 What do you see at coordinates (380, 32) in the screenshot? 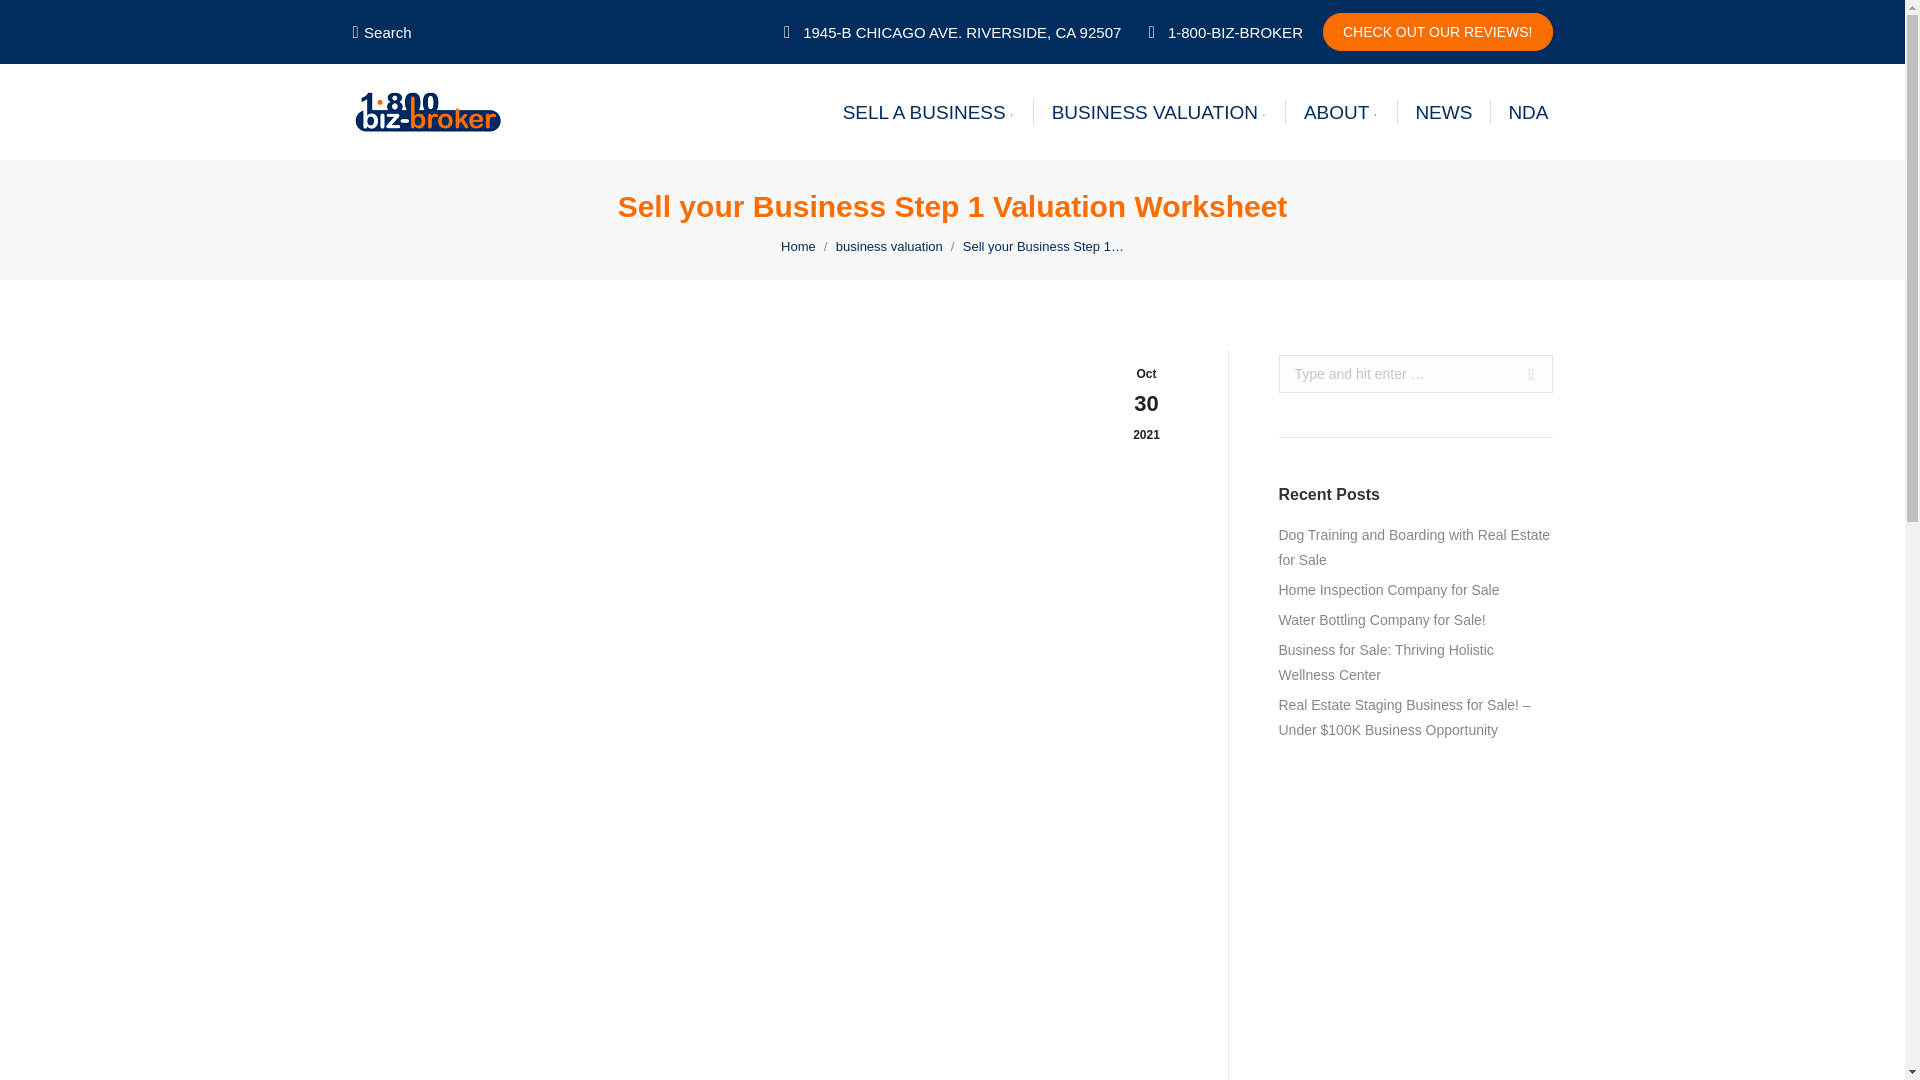
I see `Search` at bounding box center [380, 32].